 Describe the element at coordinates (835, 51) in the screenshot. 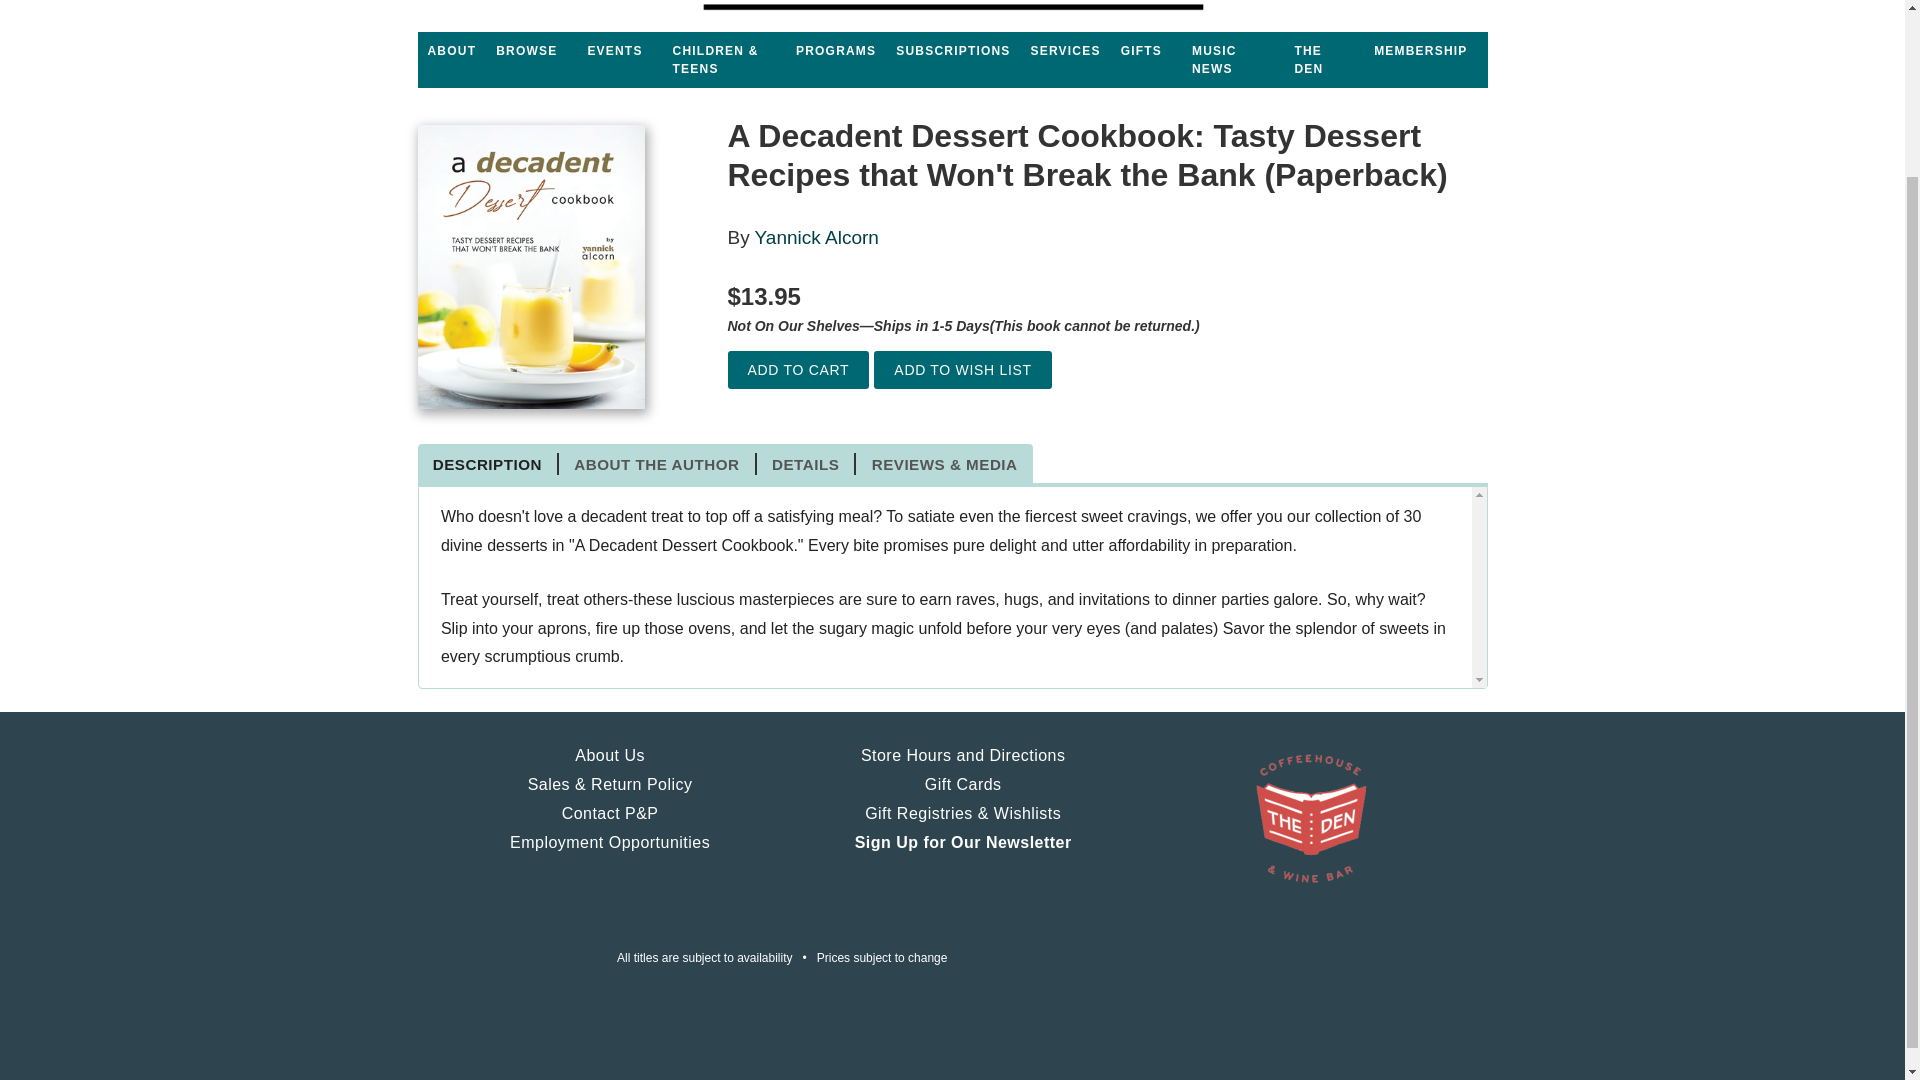

I see `PROGRAMS` at that location.